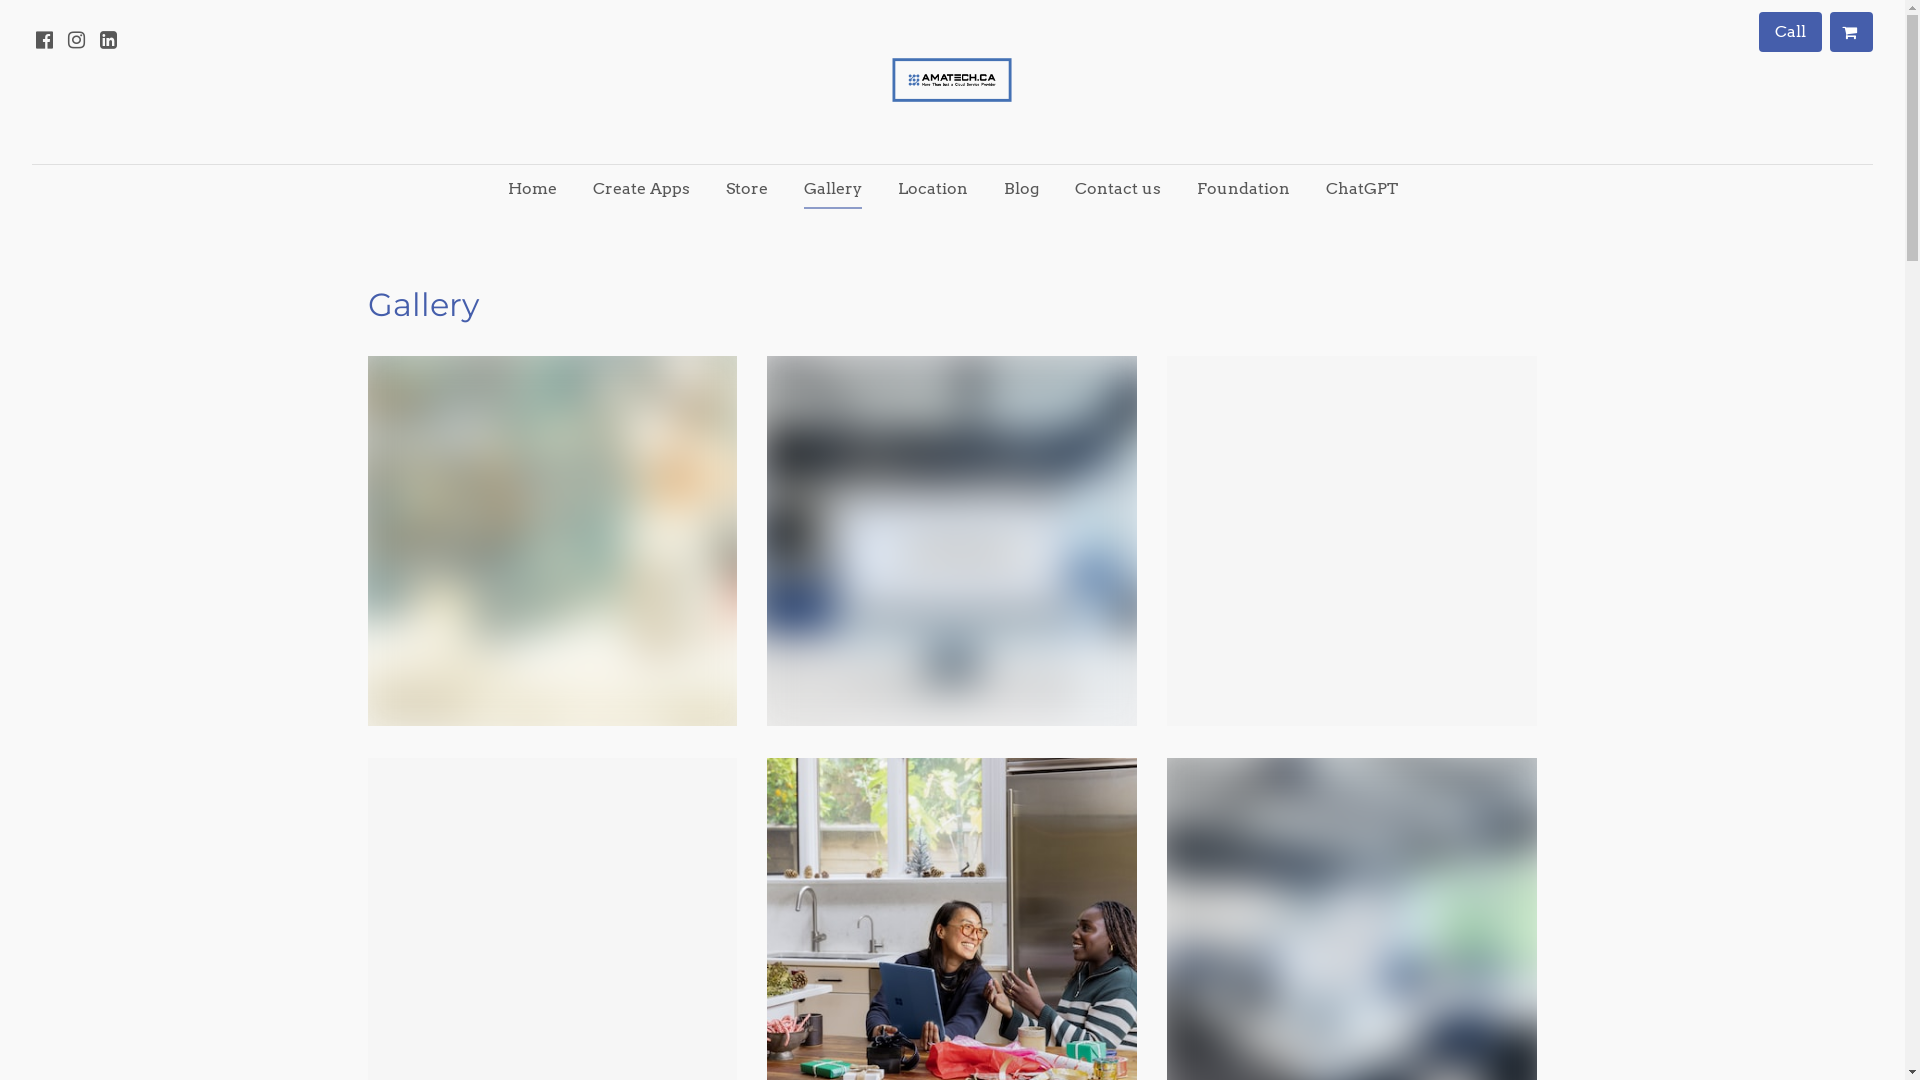 This screenshot has width=1920, height=1080. What do you see at coordinates (640, 189) in the screenshot?
I see `Create Apps` at bounding box center [640, 189].